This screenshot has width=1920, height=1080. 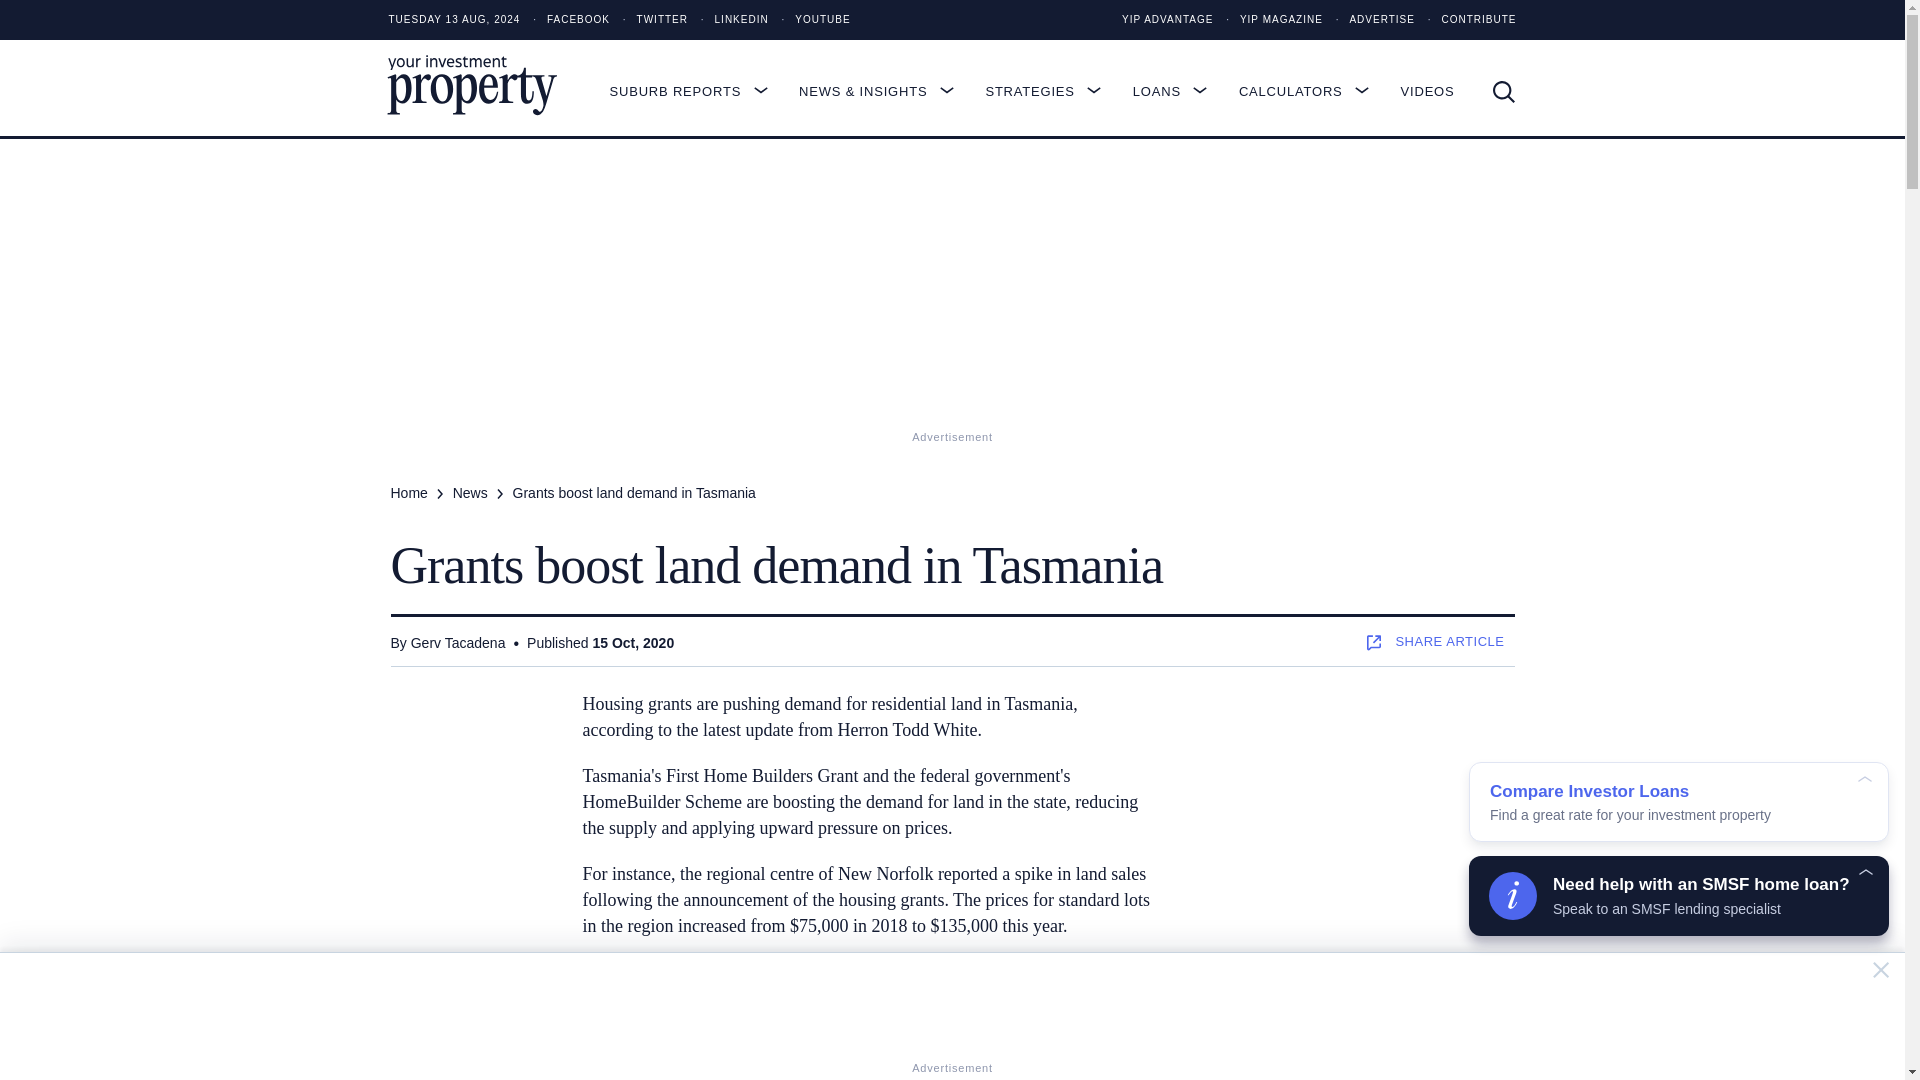 What do you see at coordinates (566, 20) in the screenshot?
I see `FACEBOOK` at bounding box center [566, 20].